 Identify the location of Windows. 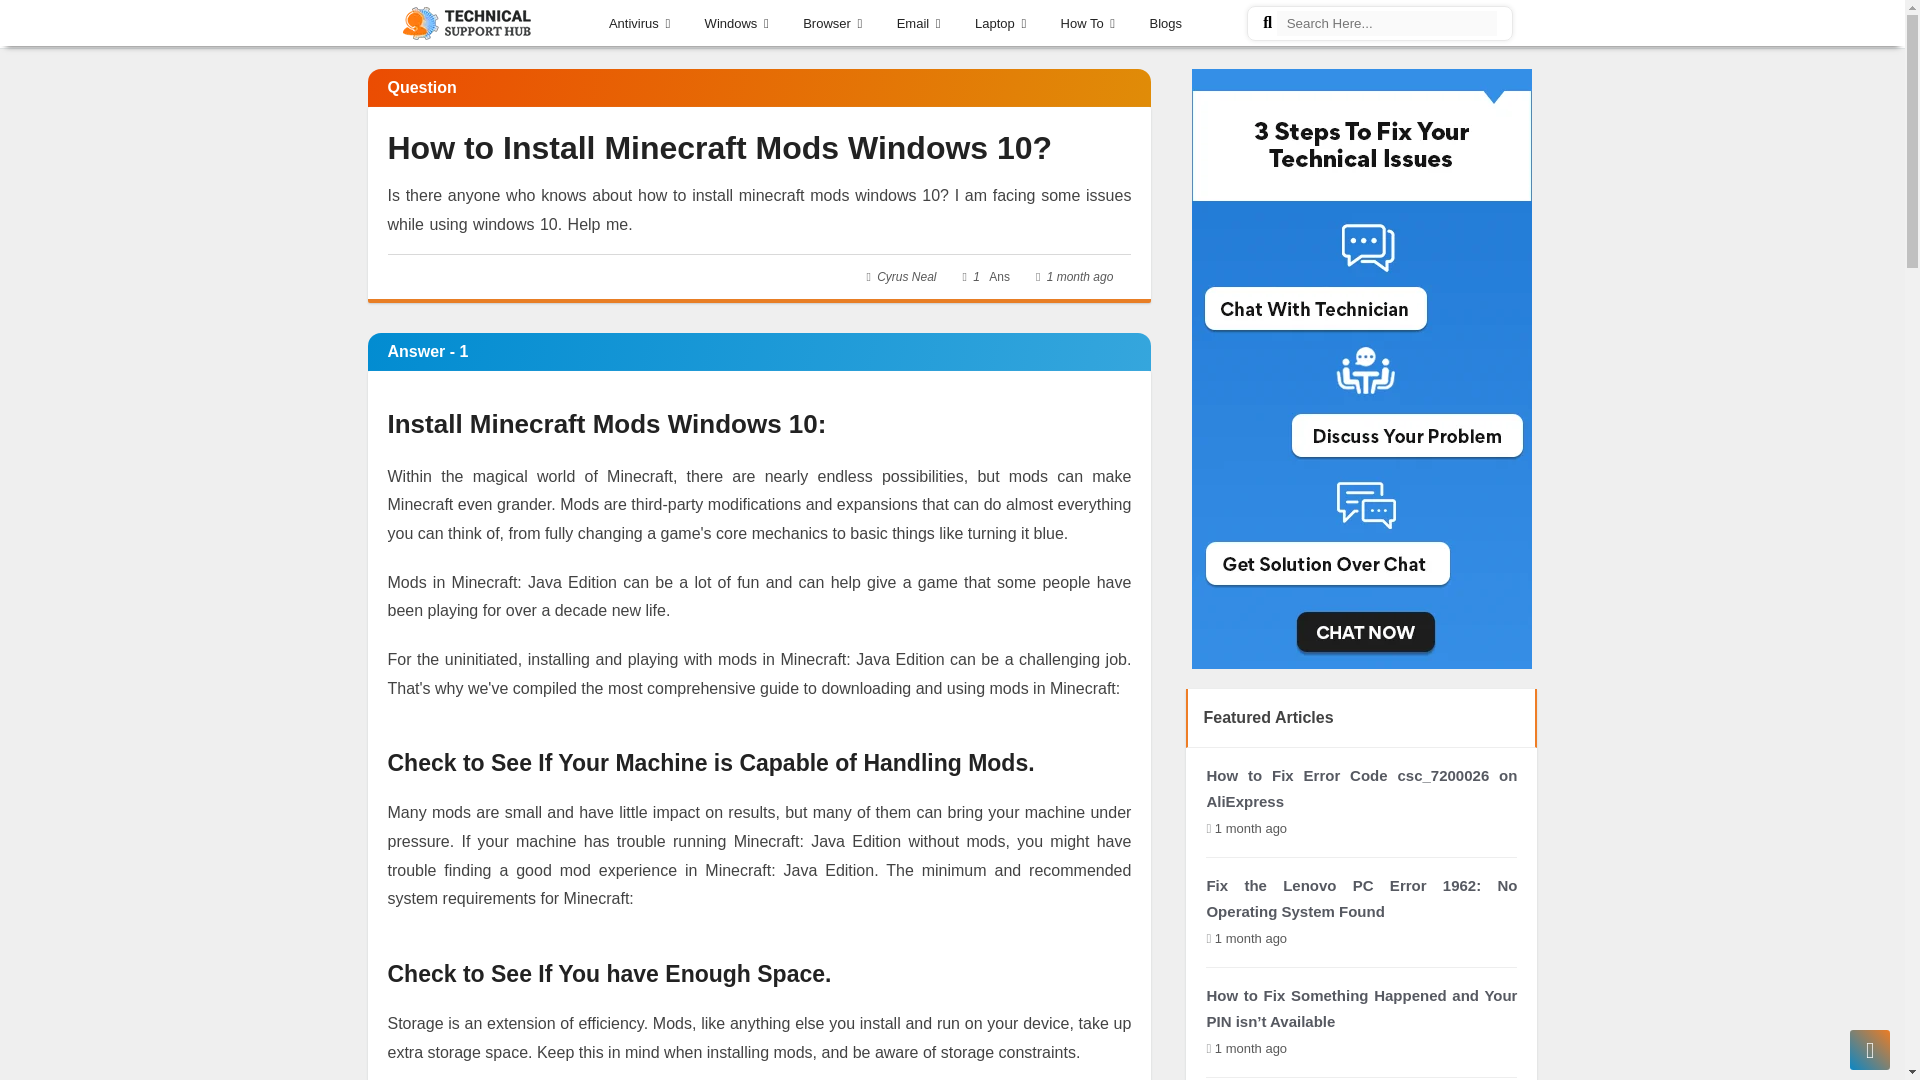
(736, 20).